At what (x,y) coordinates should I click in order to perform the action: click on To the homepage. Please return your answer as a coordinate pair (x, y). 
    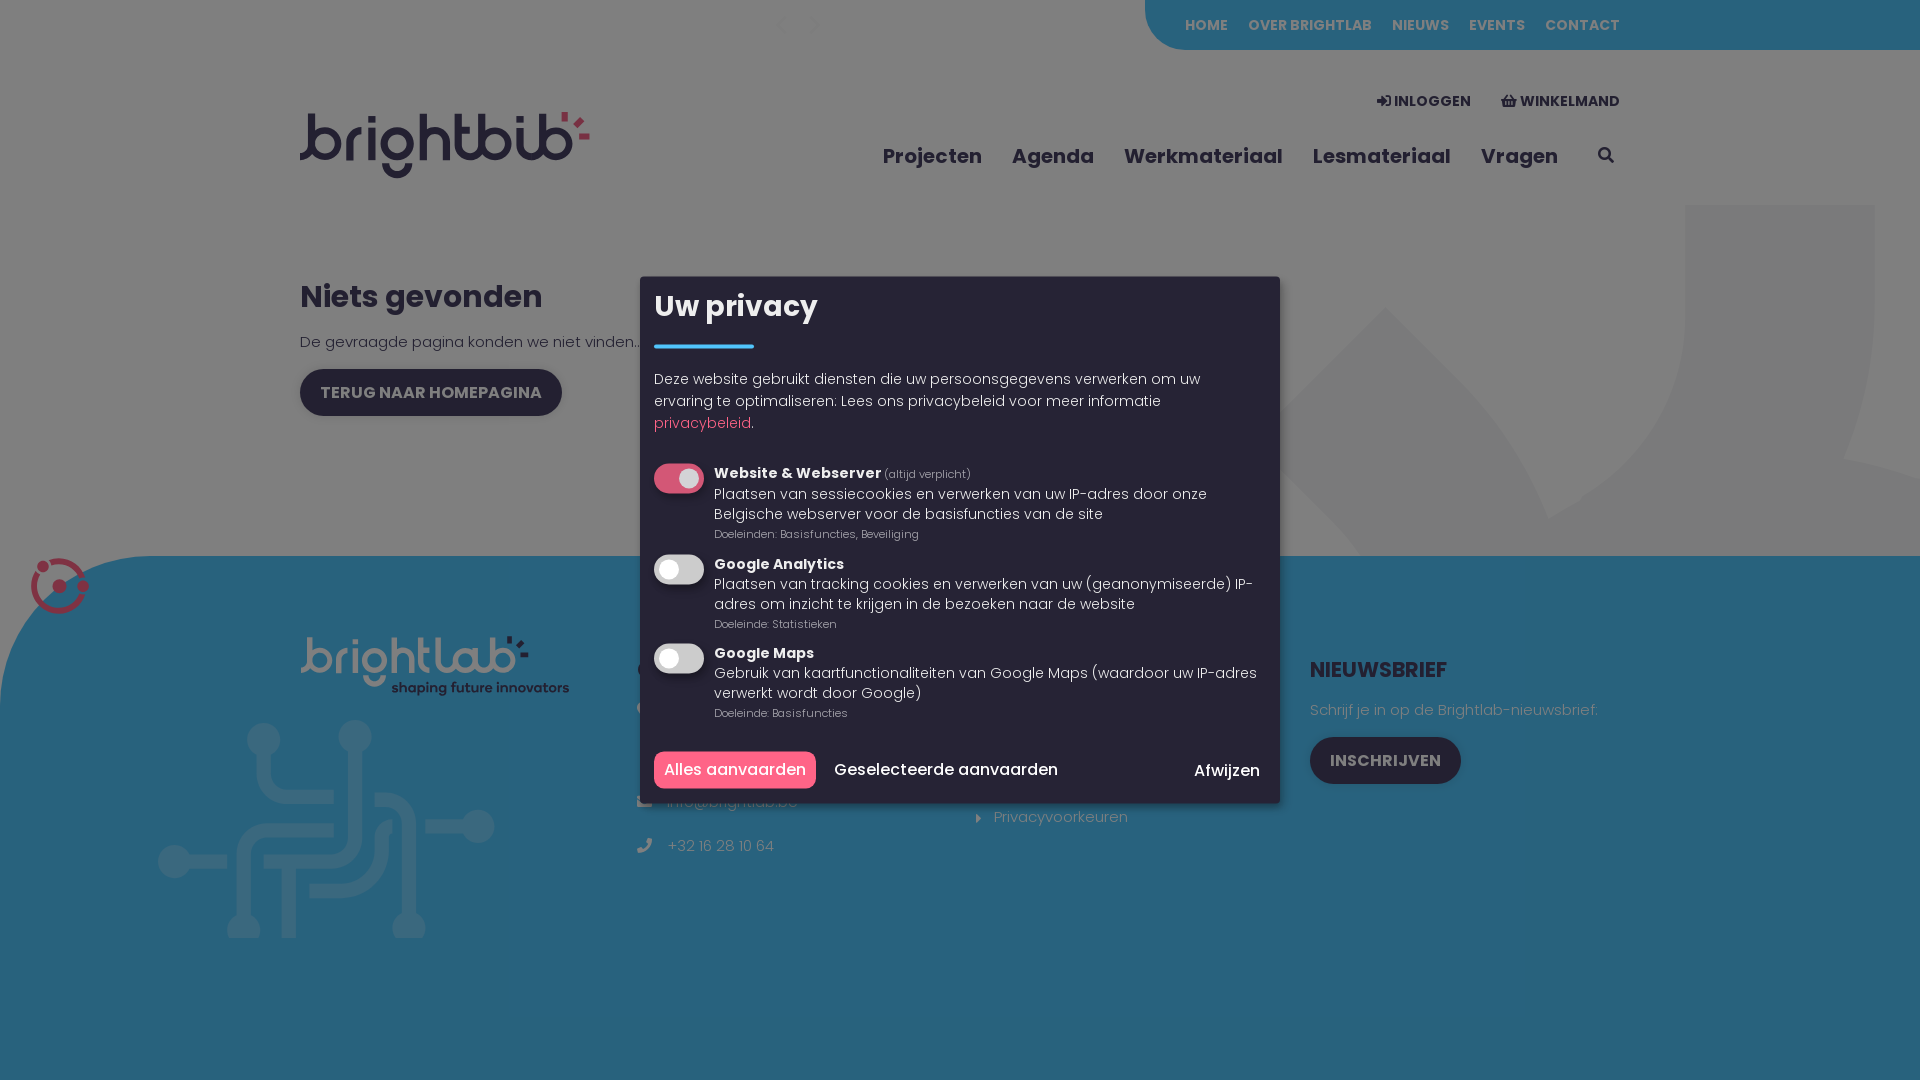
    Looking at the image, I should click on (450, 146).